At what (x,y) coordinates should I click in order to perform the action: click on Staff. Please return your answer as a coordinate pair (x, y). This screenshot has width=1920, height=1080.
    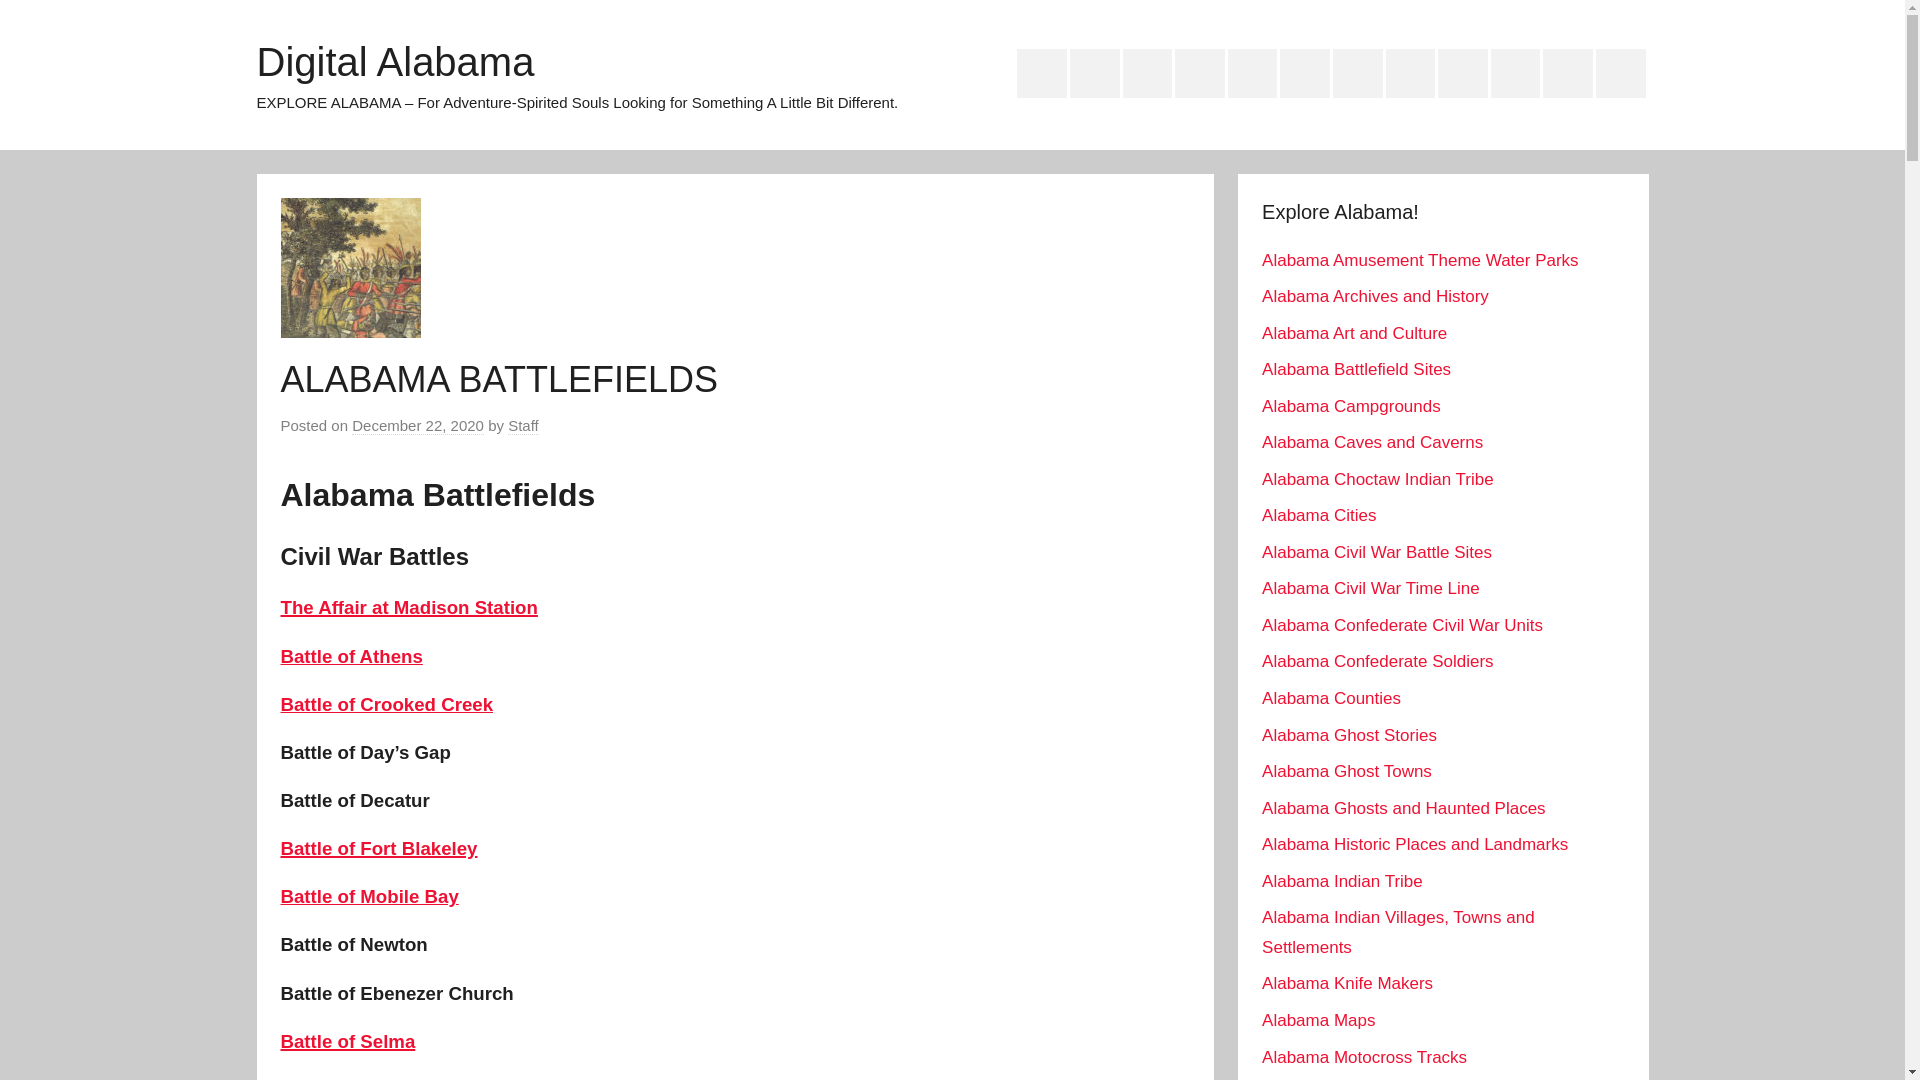
    Looking at the image, I should click on (524, 426).